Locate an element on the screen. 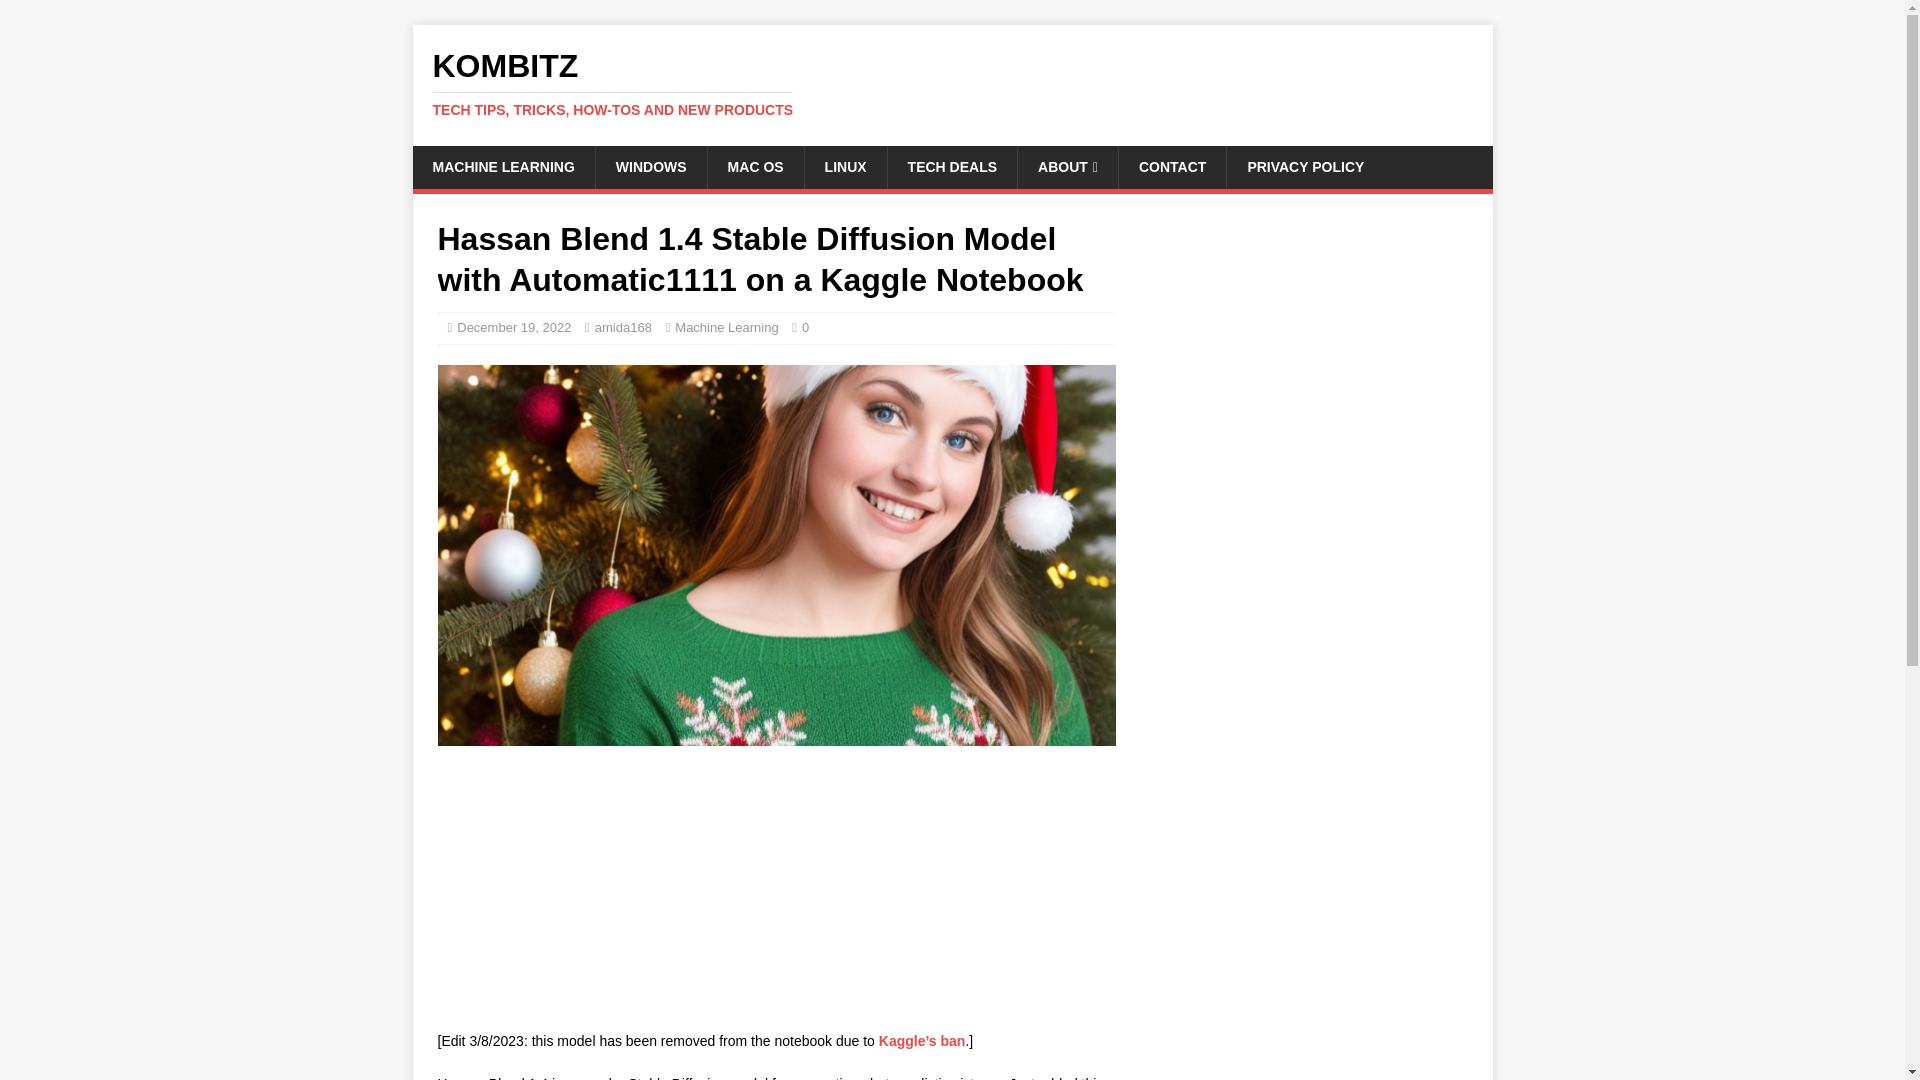  MACHINE LEARNING is located at coordinates (1067, 166).